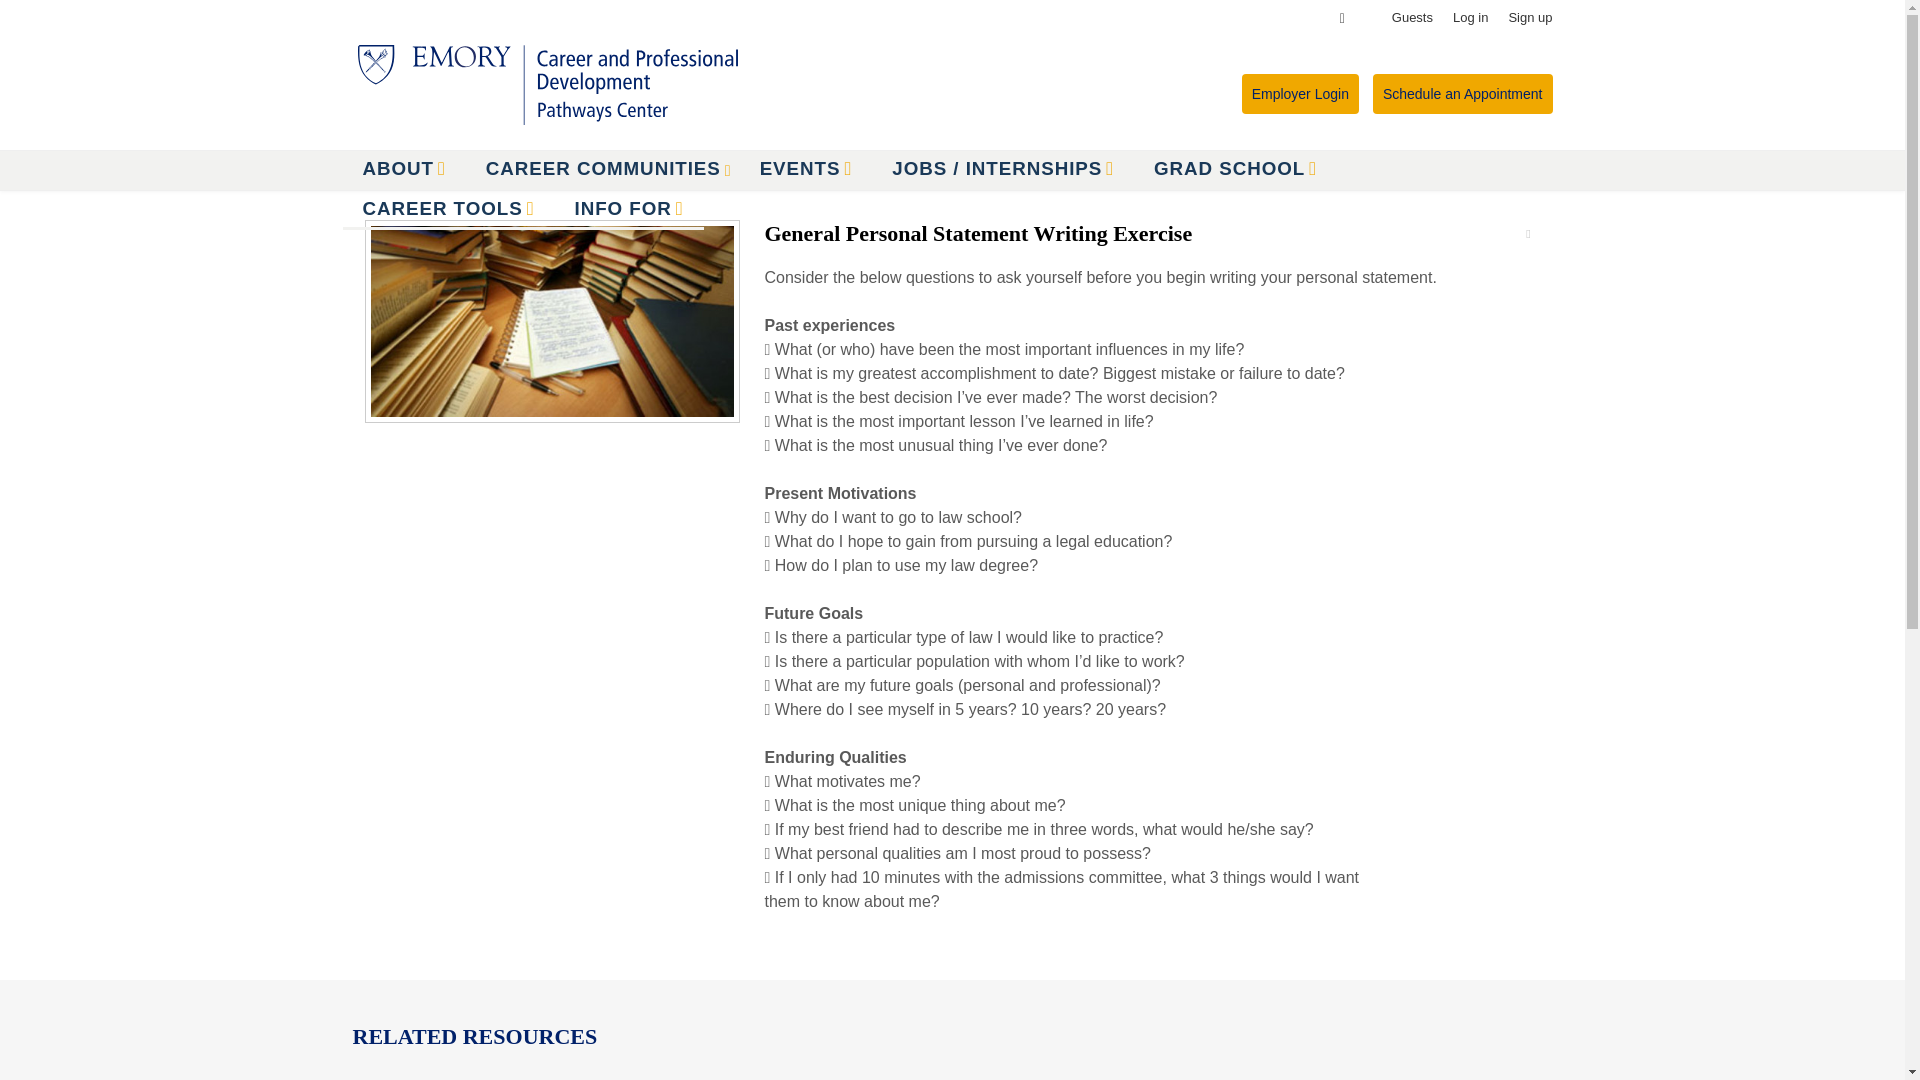 Image resolution: width=1920 pixels, height=1080 pixels. Describe the element at coordinates (1470, 17) in the screenshot. I see `Log in` at that location.